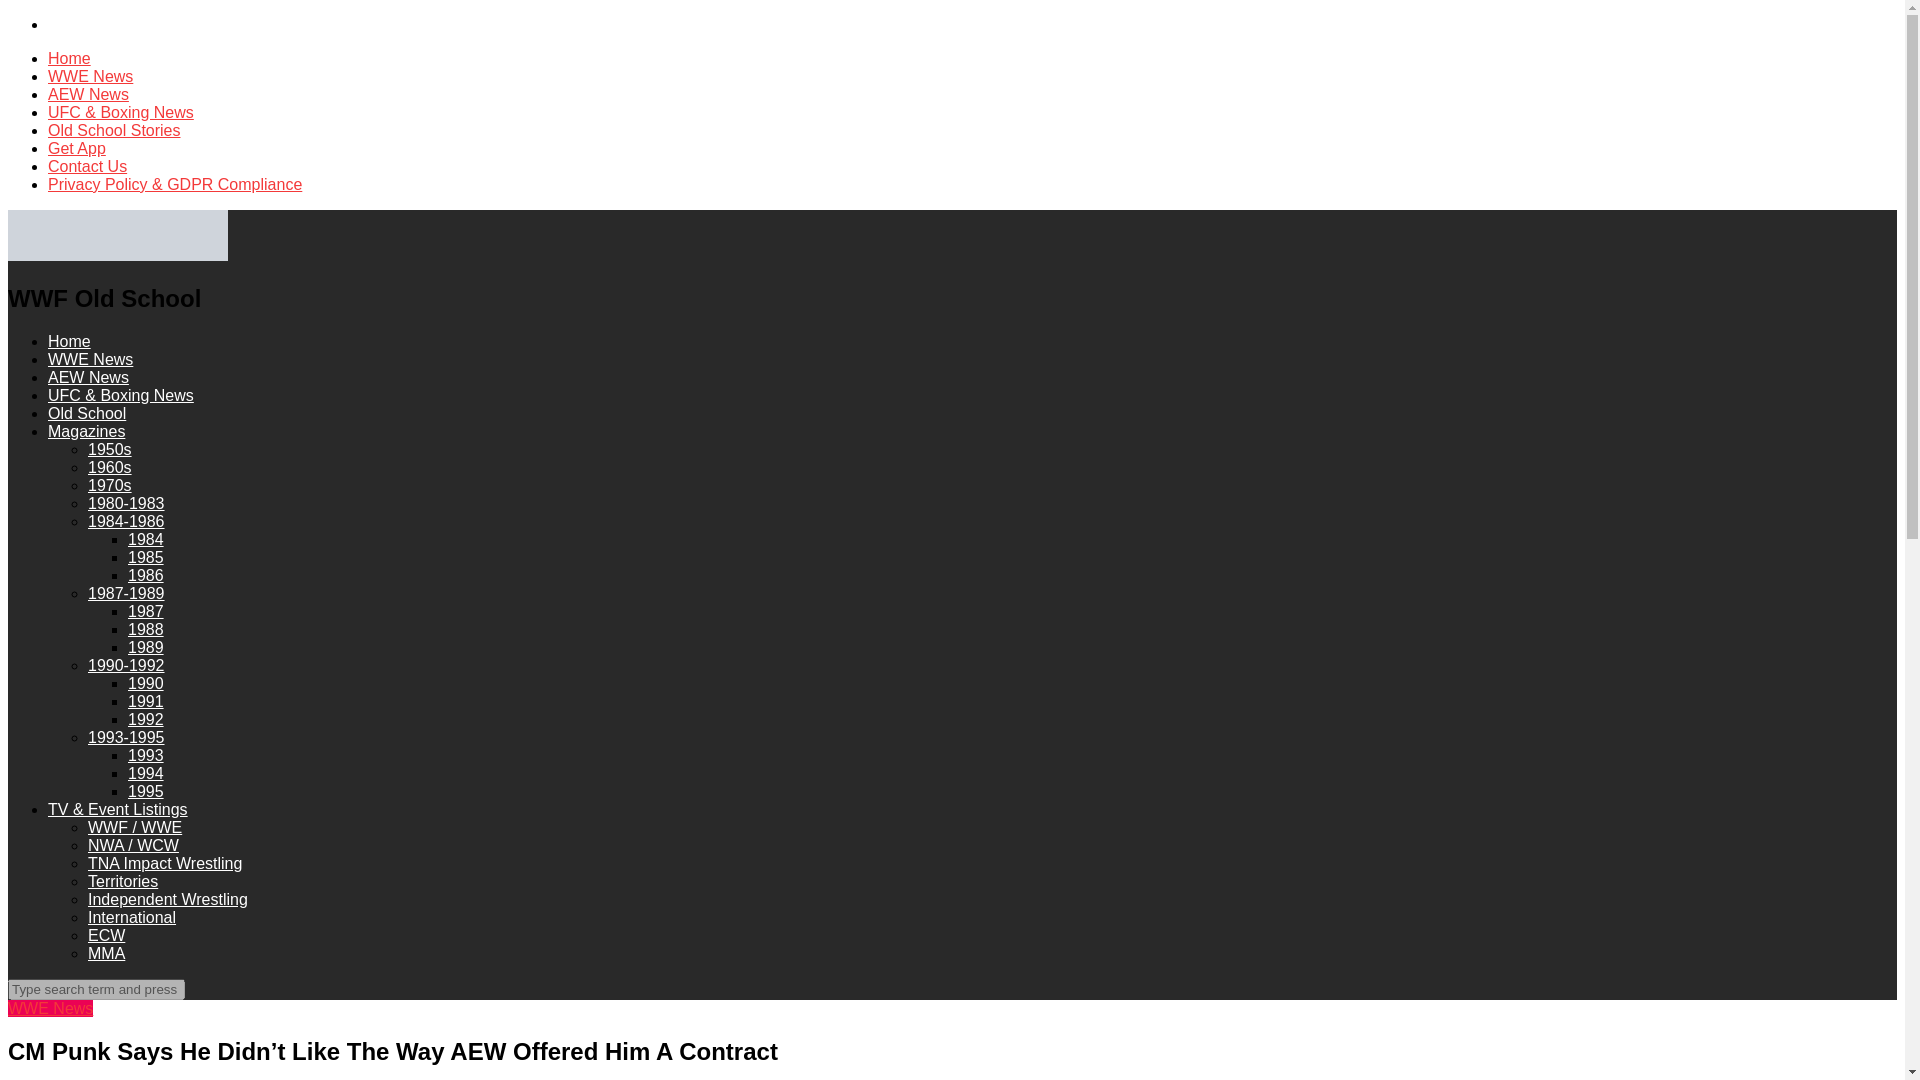  What do you see at coordinates (87, 166) in the screenshot?
I see `Contact Us` at bounding box center [87, 166].